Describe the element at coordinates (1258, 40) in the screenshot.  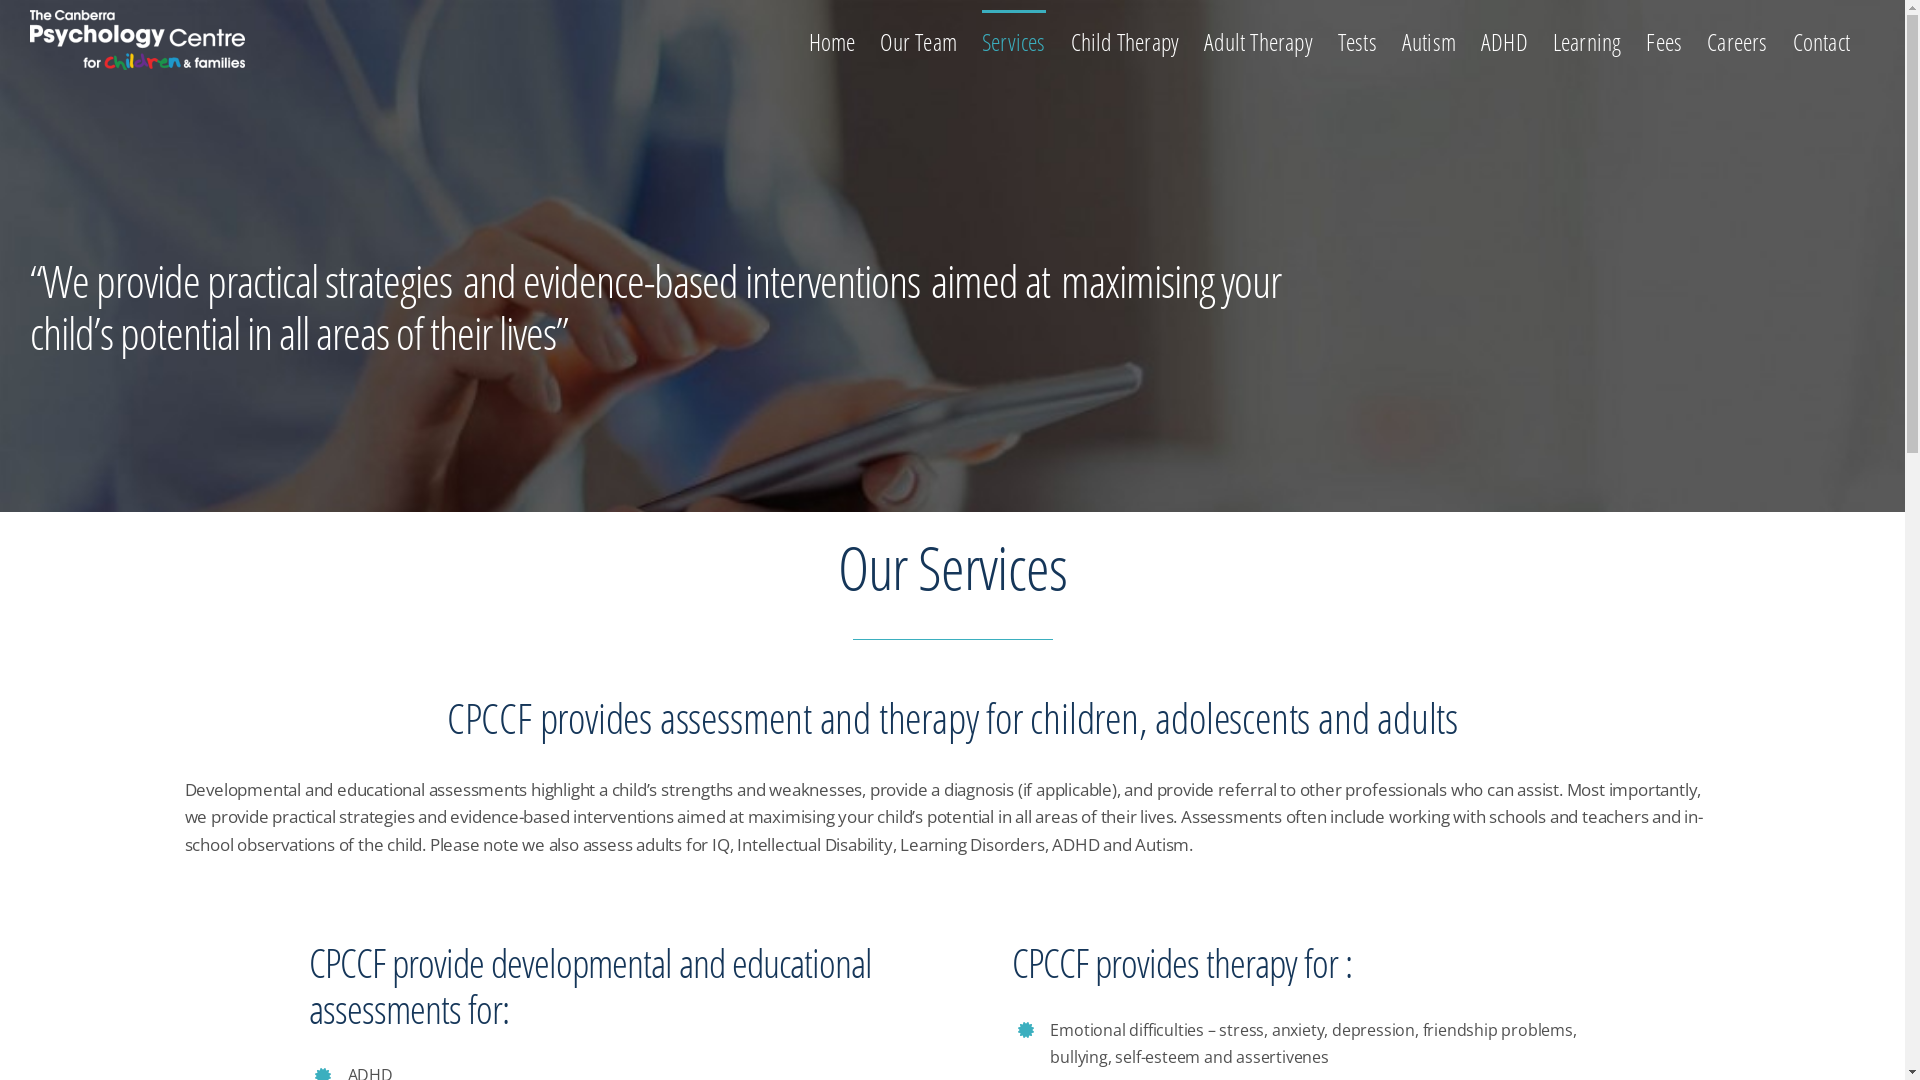
I see `Adult Therapy` at that location.